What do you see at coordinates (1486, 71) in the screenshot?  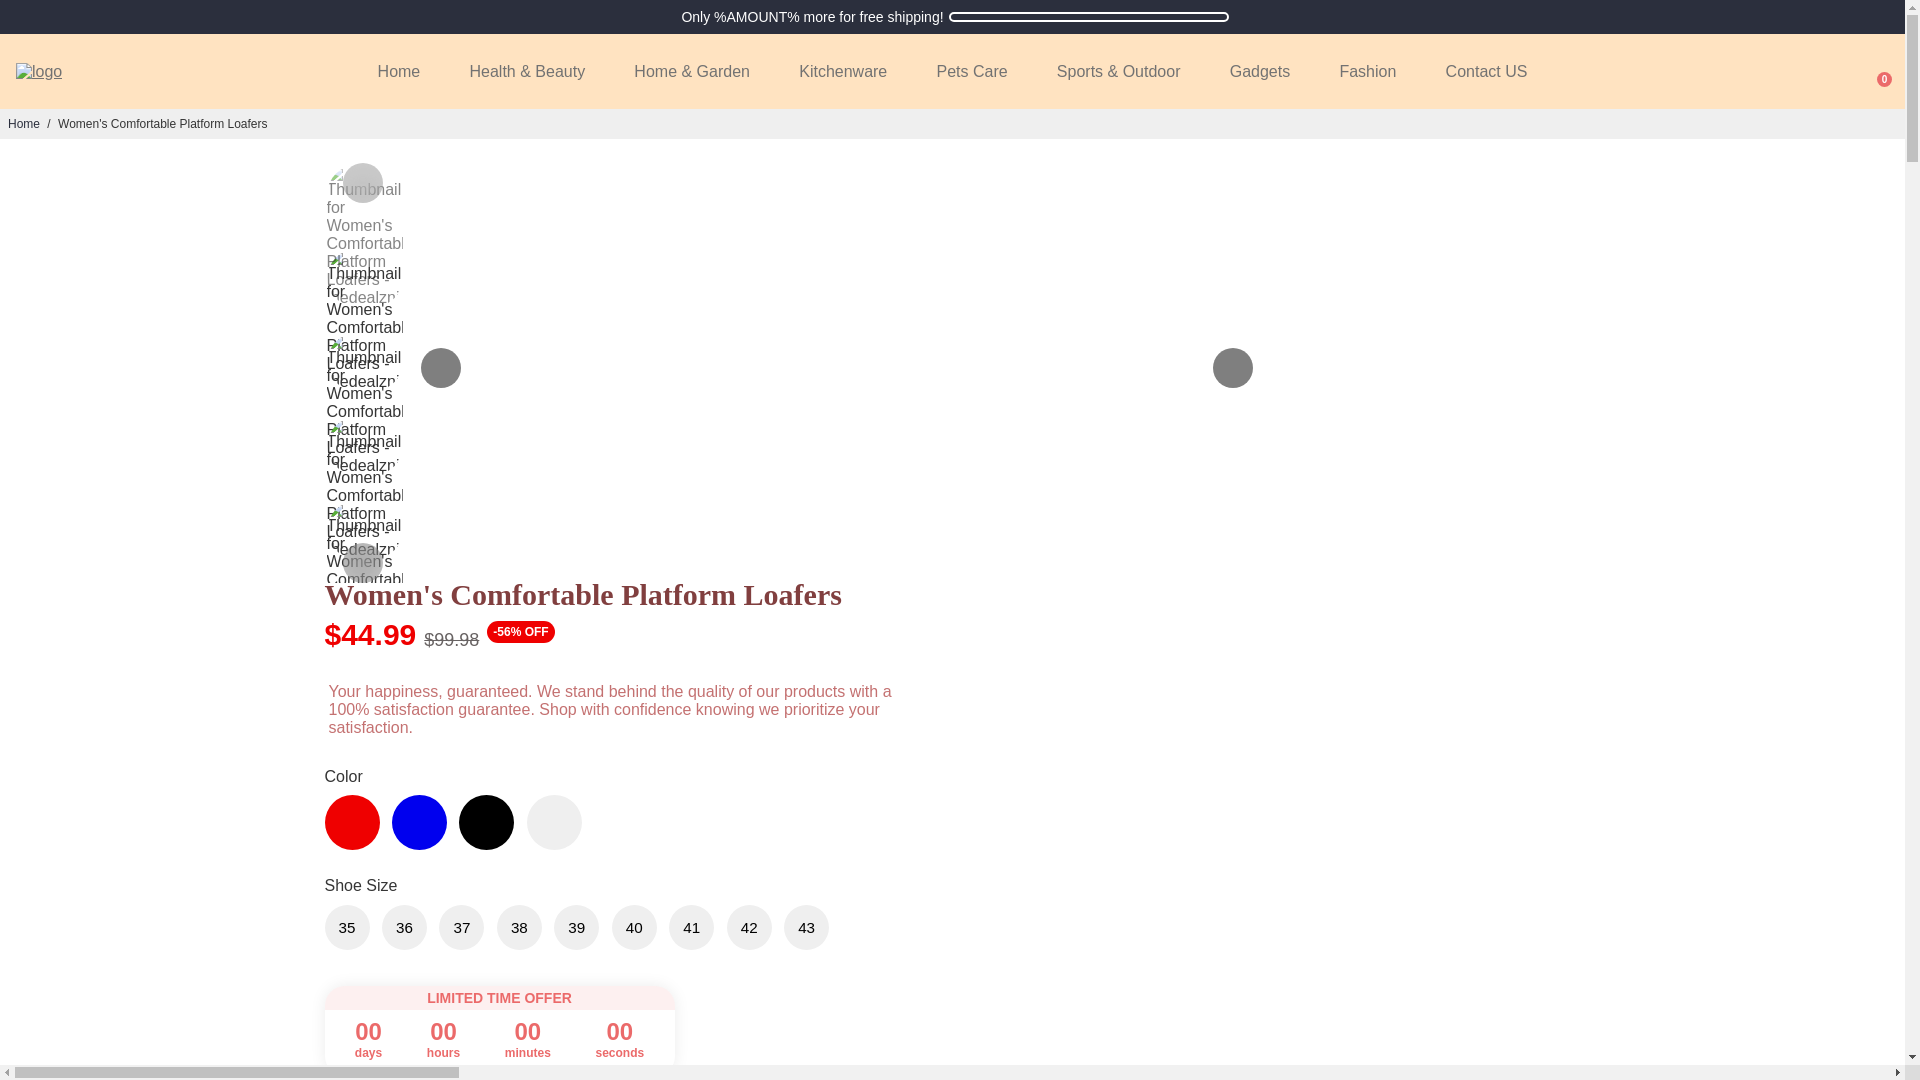 I see `Contact US` at bounding box center [1486, 71].